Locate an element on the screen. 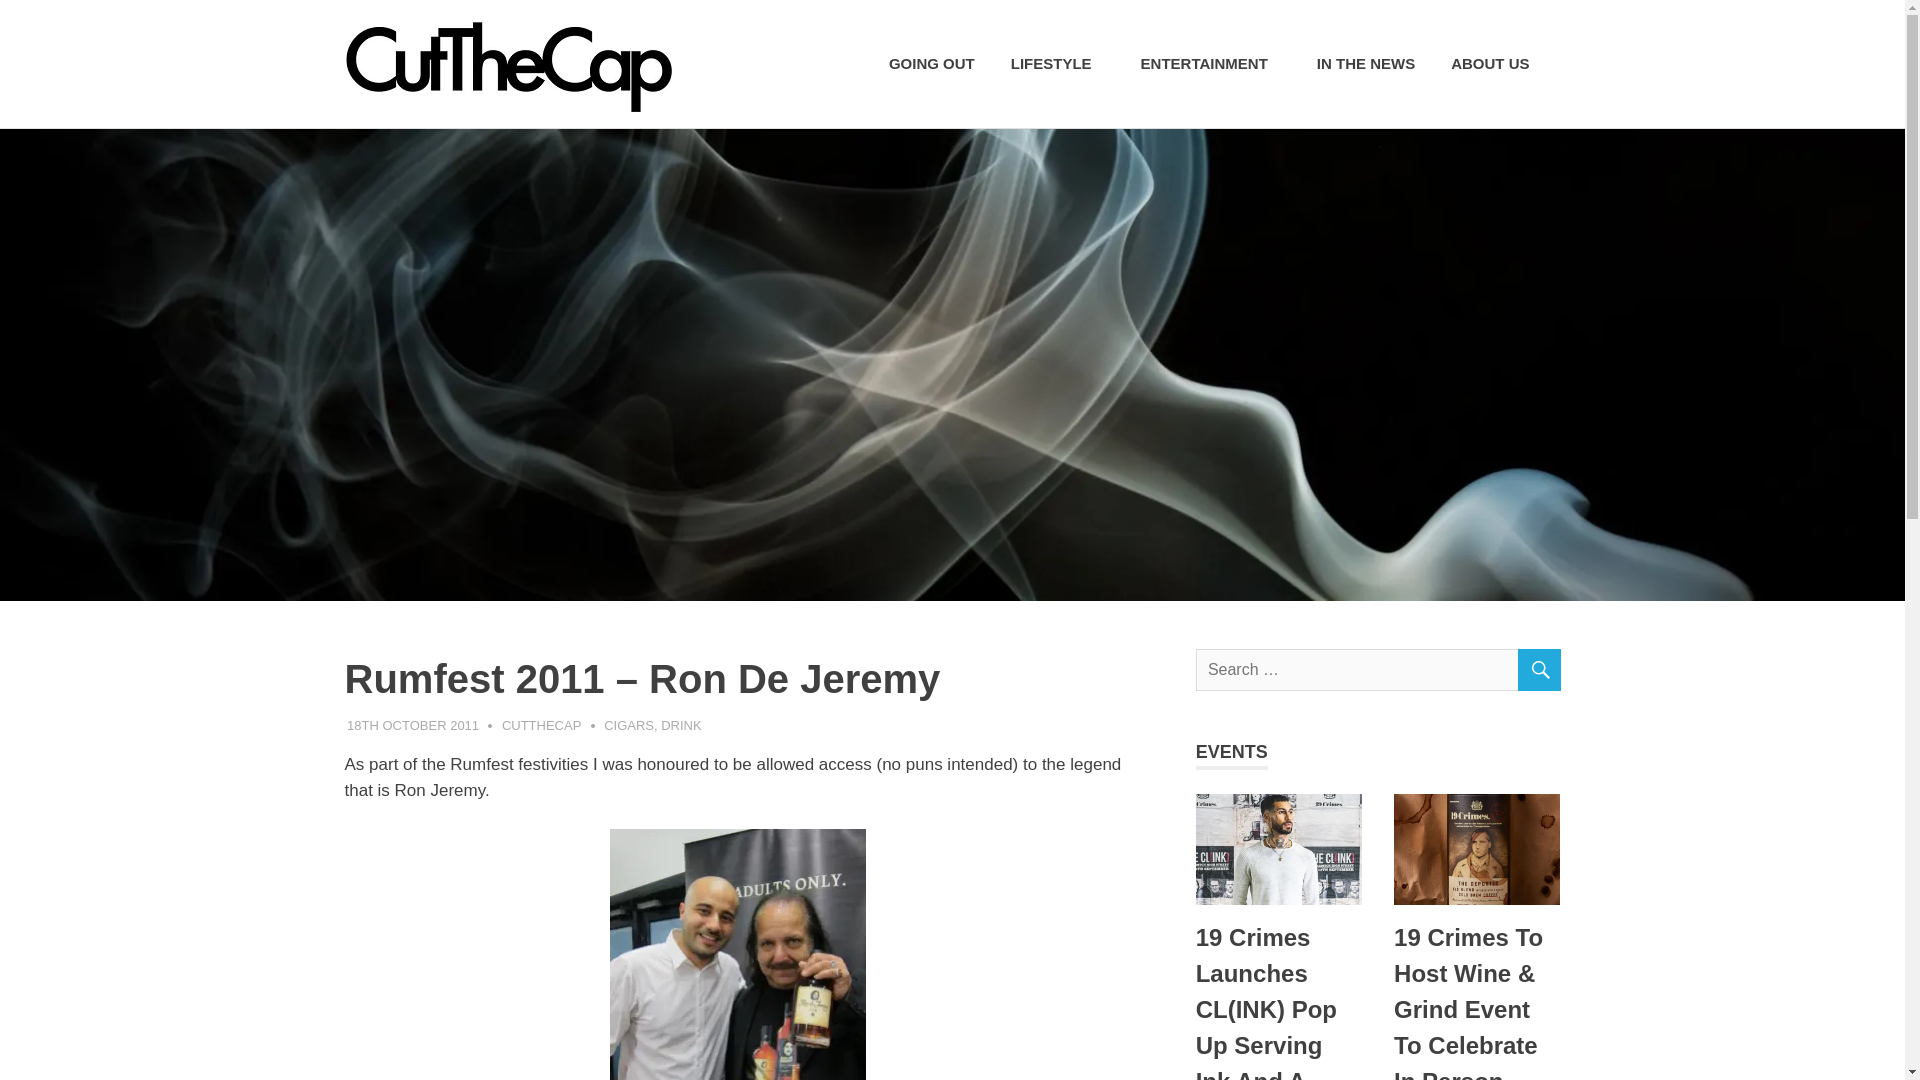 The image size is (1920, 1080). View all posts by cutthecap is located at coordinates (541, 726).